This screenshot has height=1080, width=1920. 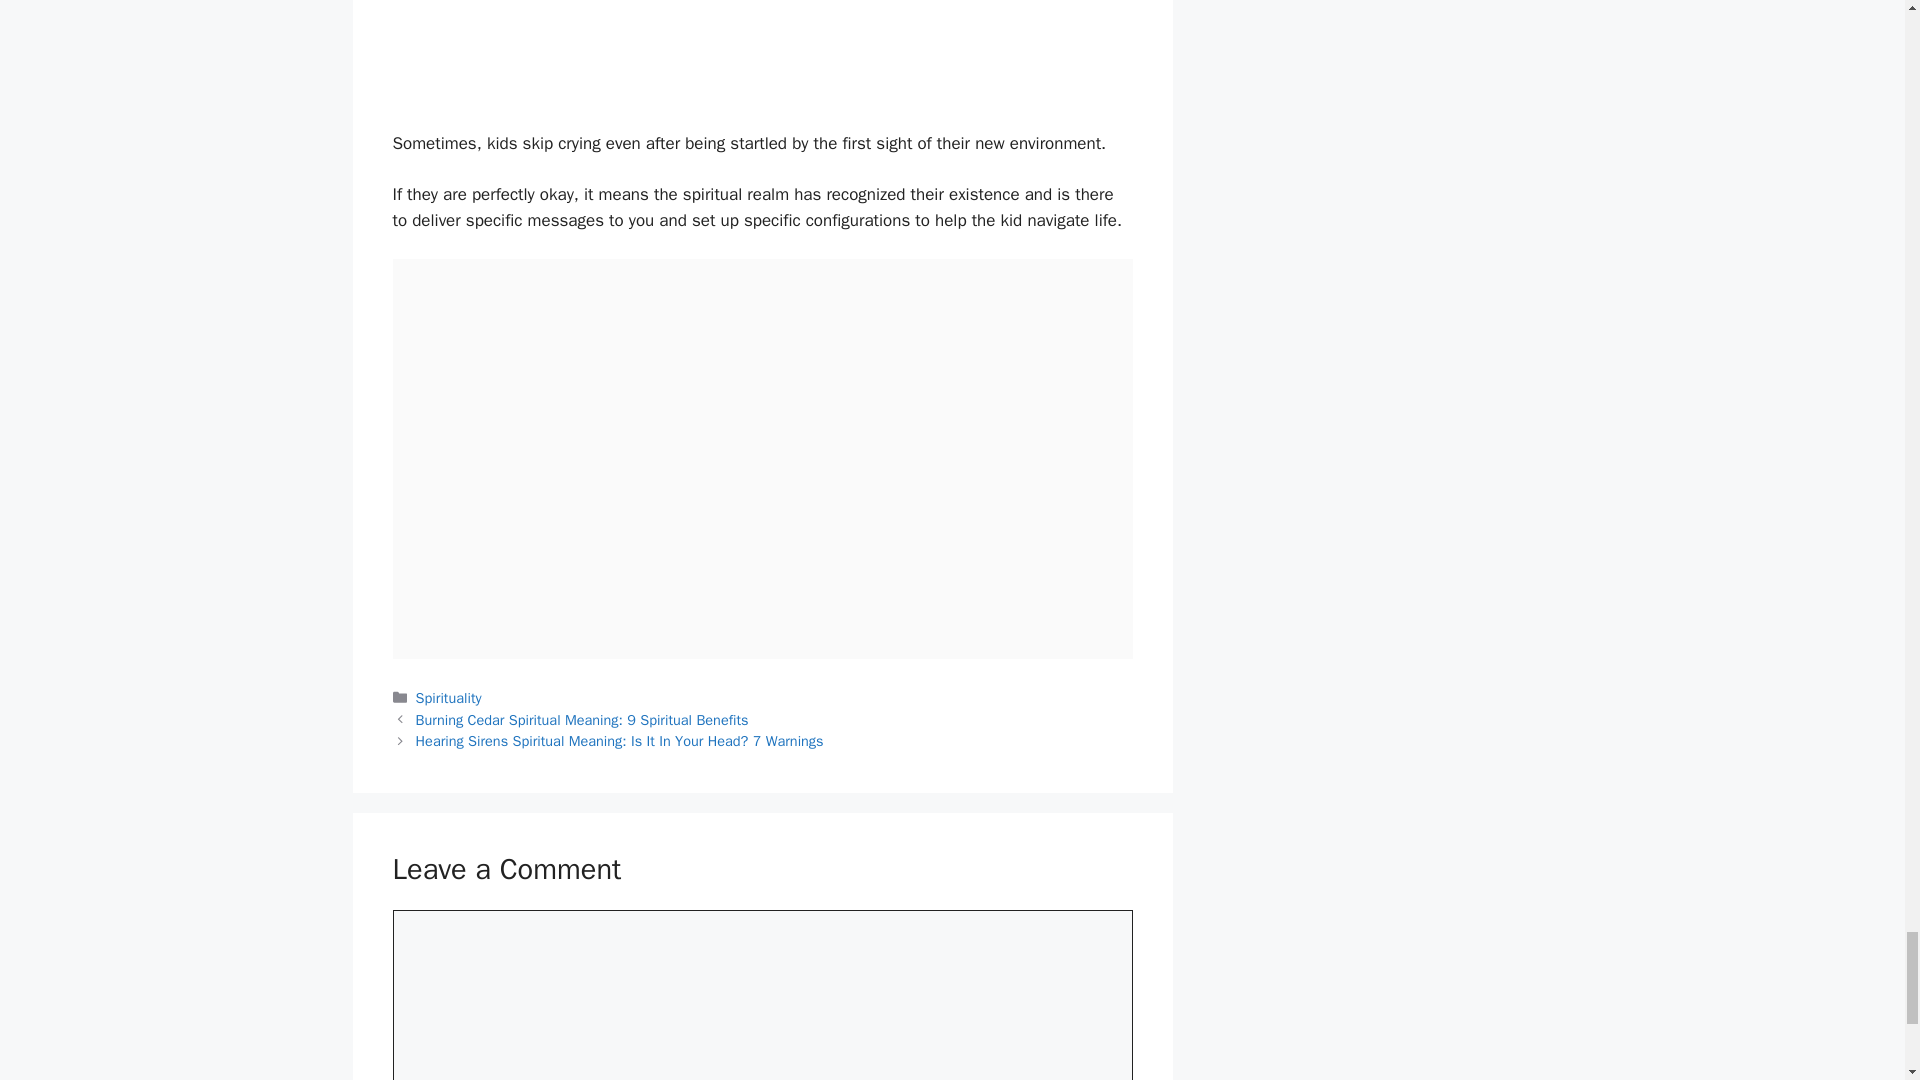 What do you see at coordinates (582, 720) in the screenshot?
I see `Previous` at bounding box center [582, 720].